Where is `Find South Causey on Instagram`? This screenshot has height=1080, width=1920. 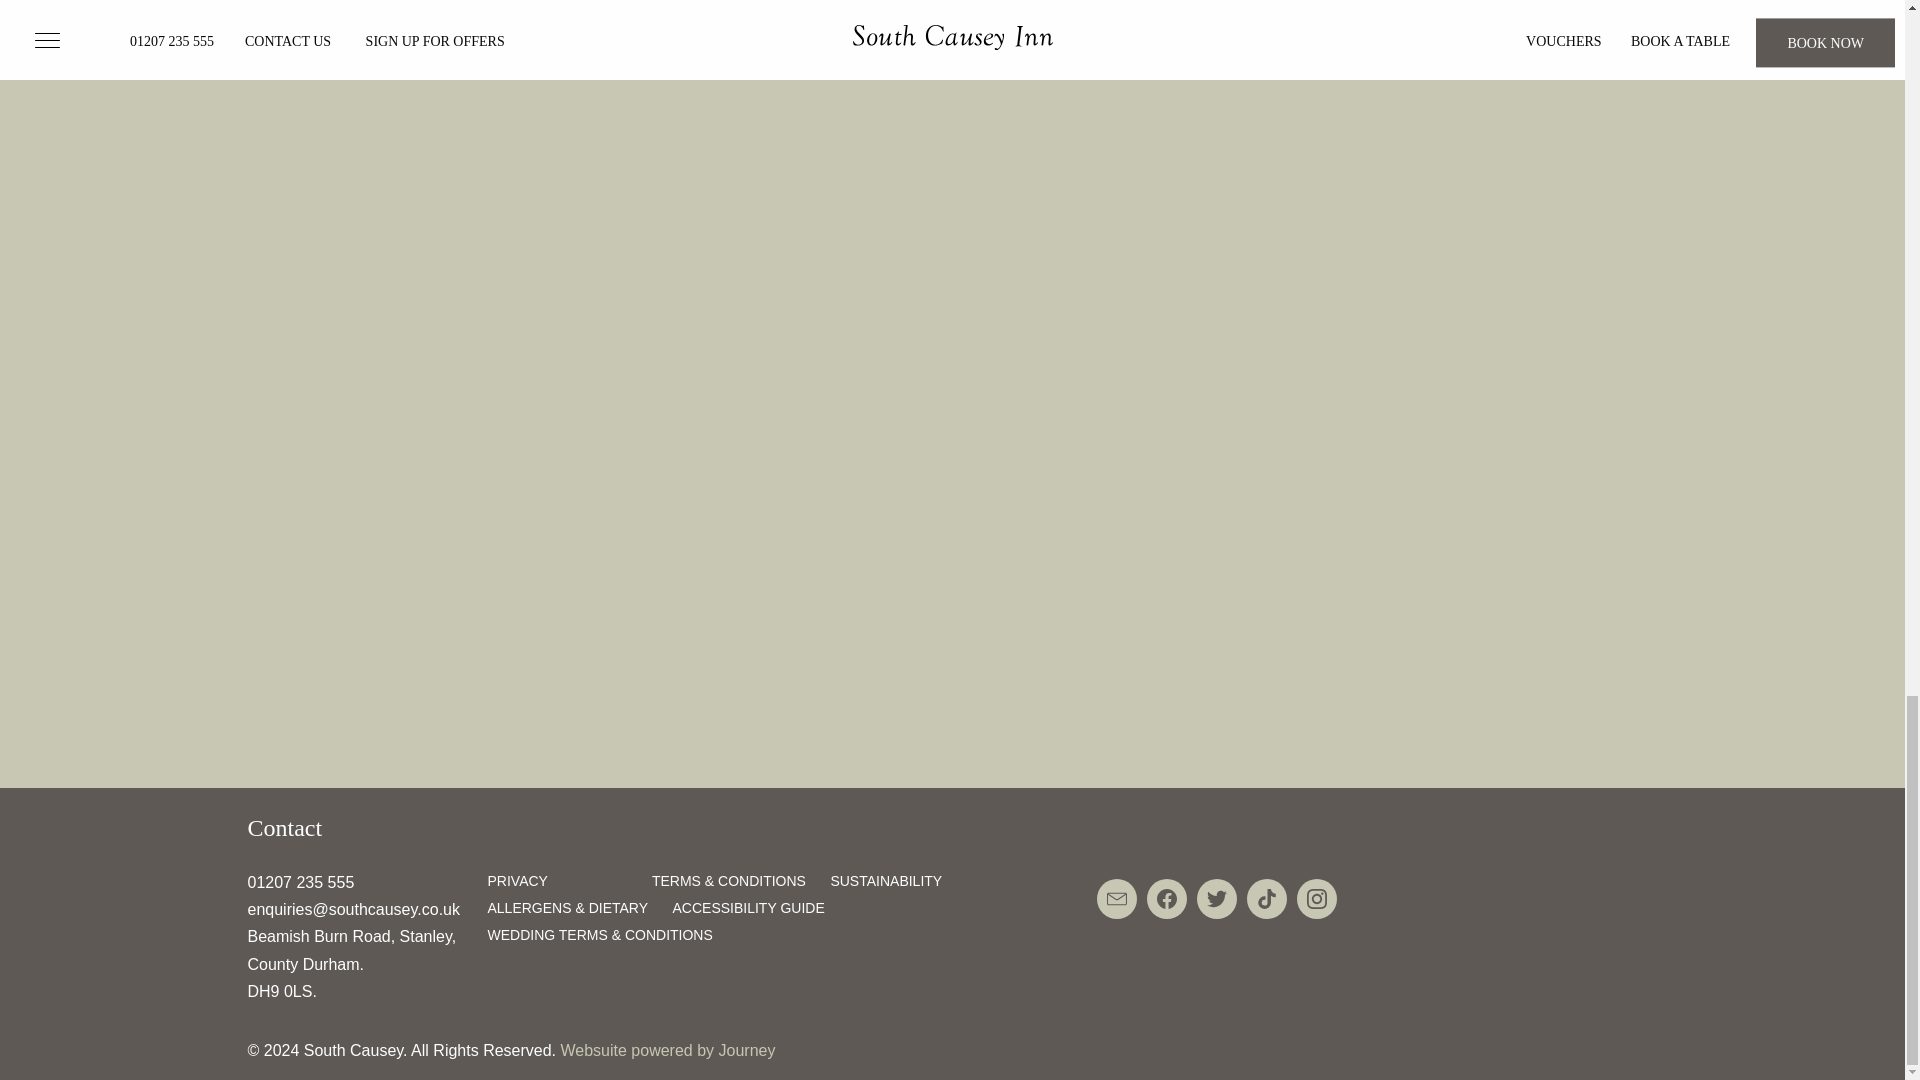 Find South Causey on Instagram is located at coordinates (1316, 899).